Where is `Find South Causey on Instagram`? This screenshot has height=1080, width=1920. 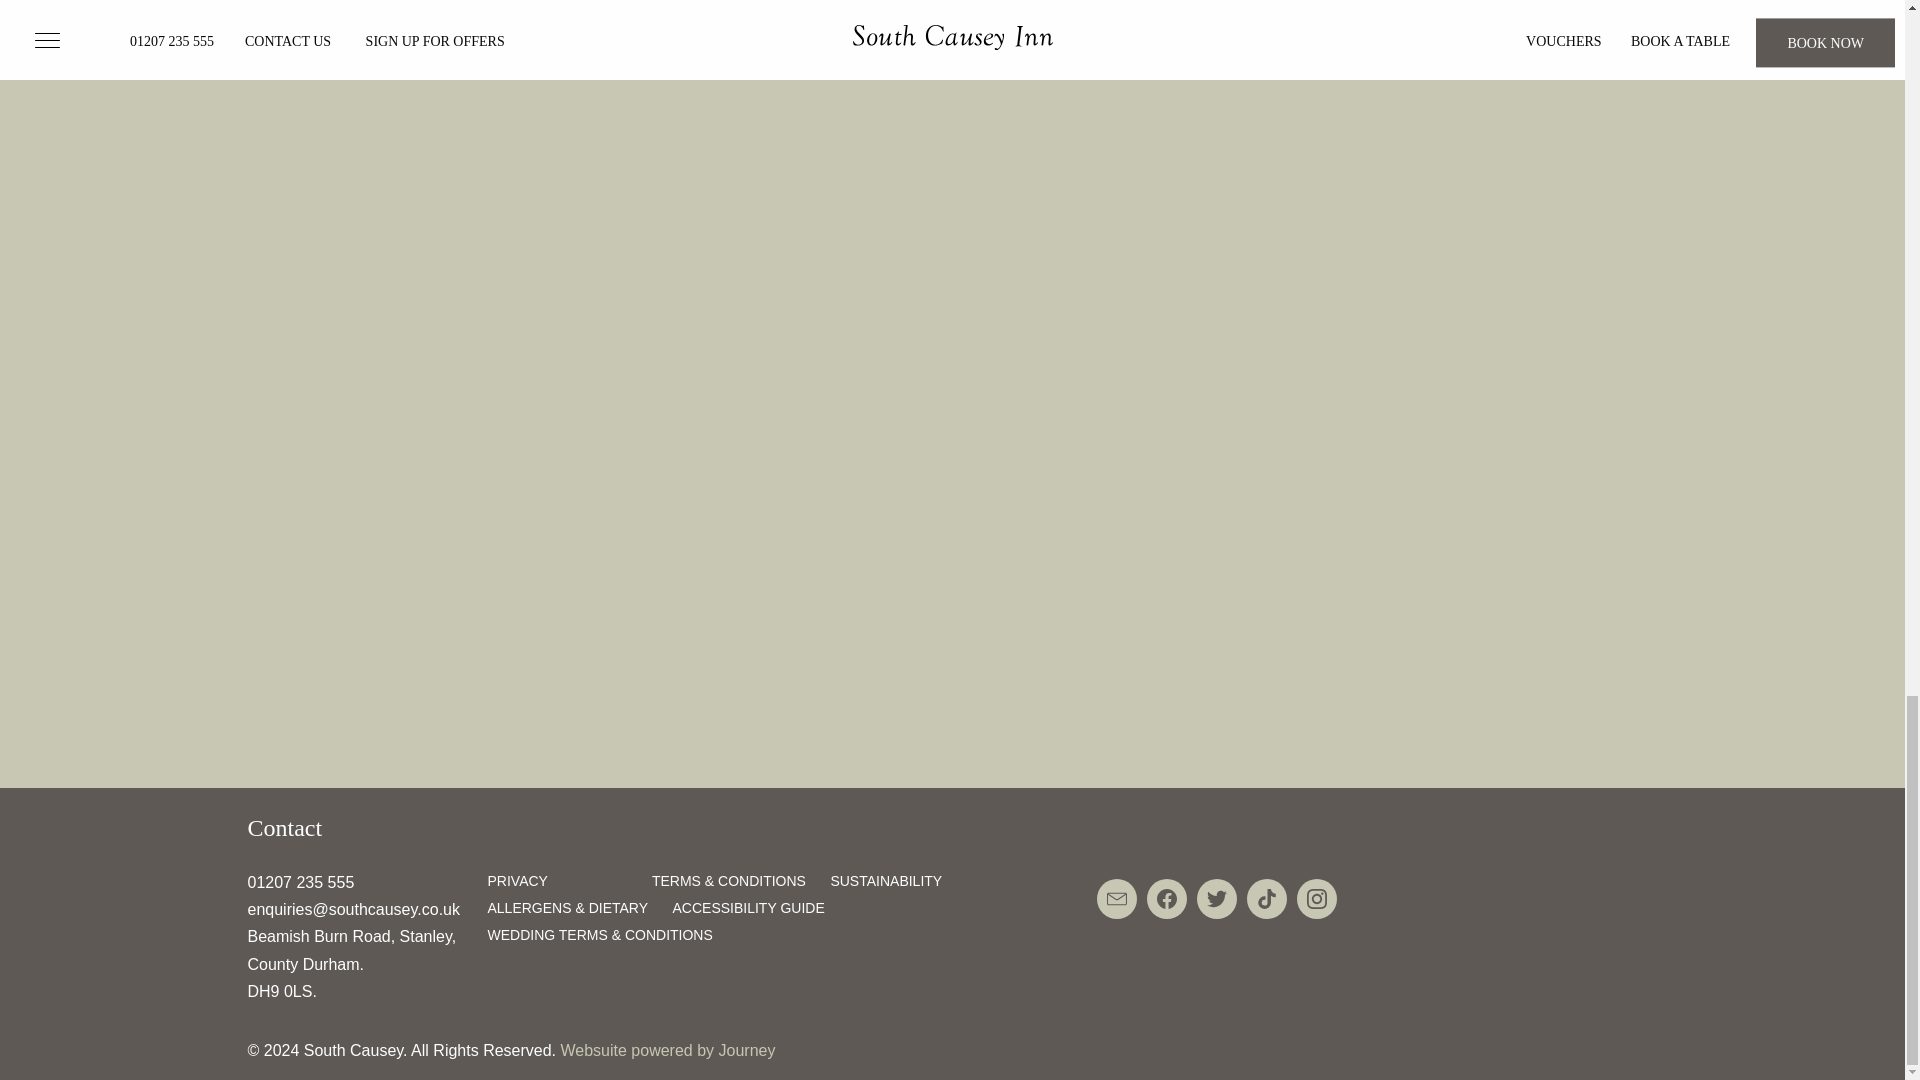 Find South Causey on Instagram is located at coordinates (1316, 899).